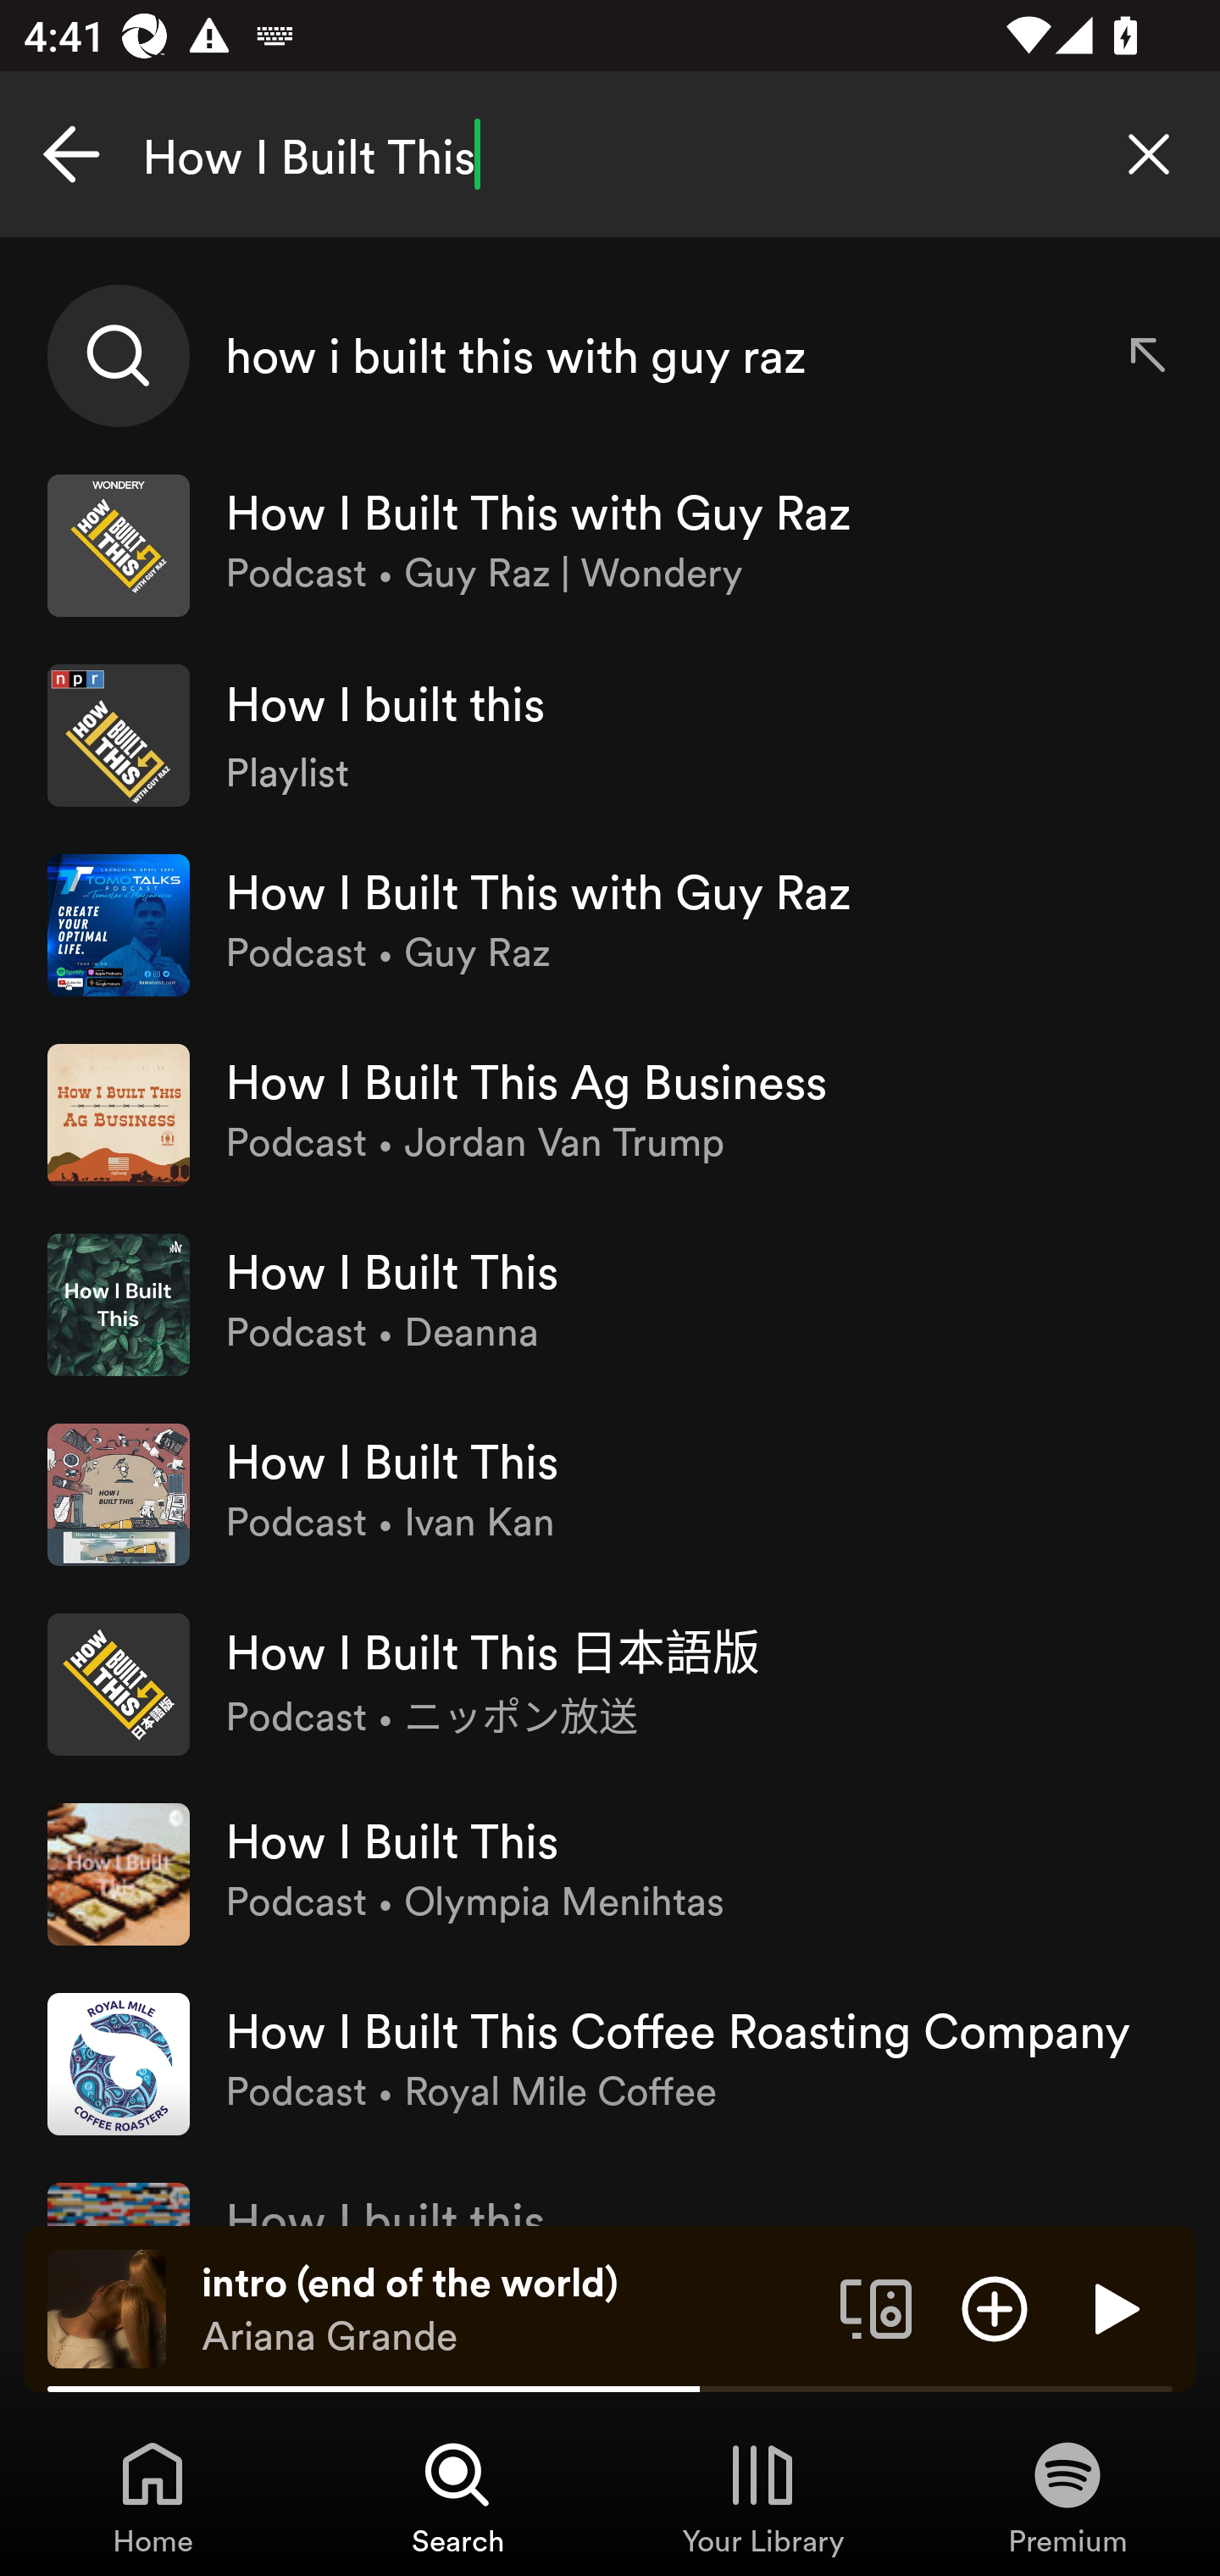 The width and height of the screenshot is (1220, 2576). What do you see at coordinates (610, 1304) in the screenshot?
I see `How I Built This Podcast • Deanna` at bounding box center [610, 1304].